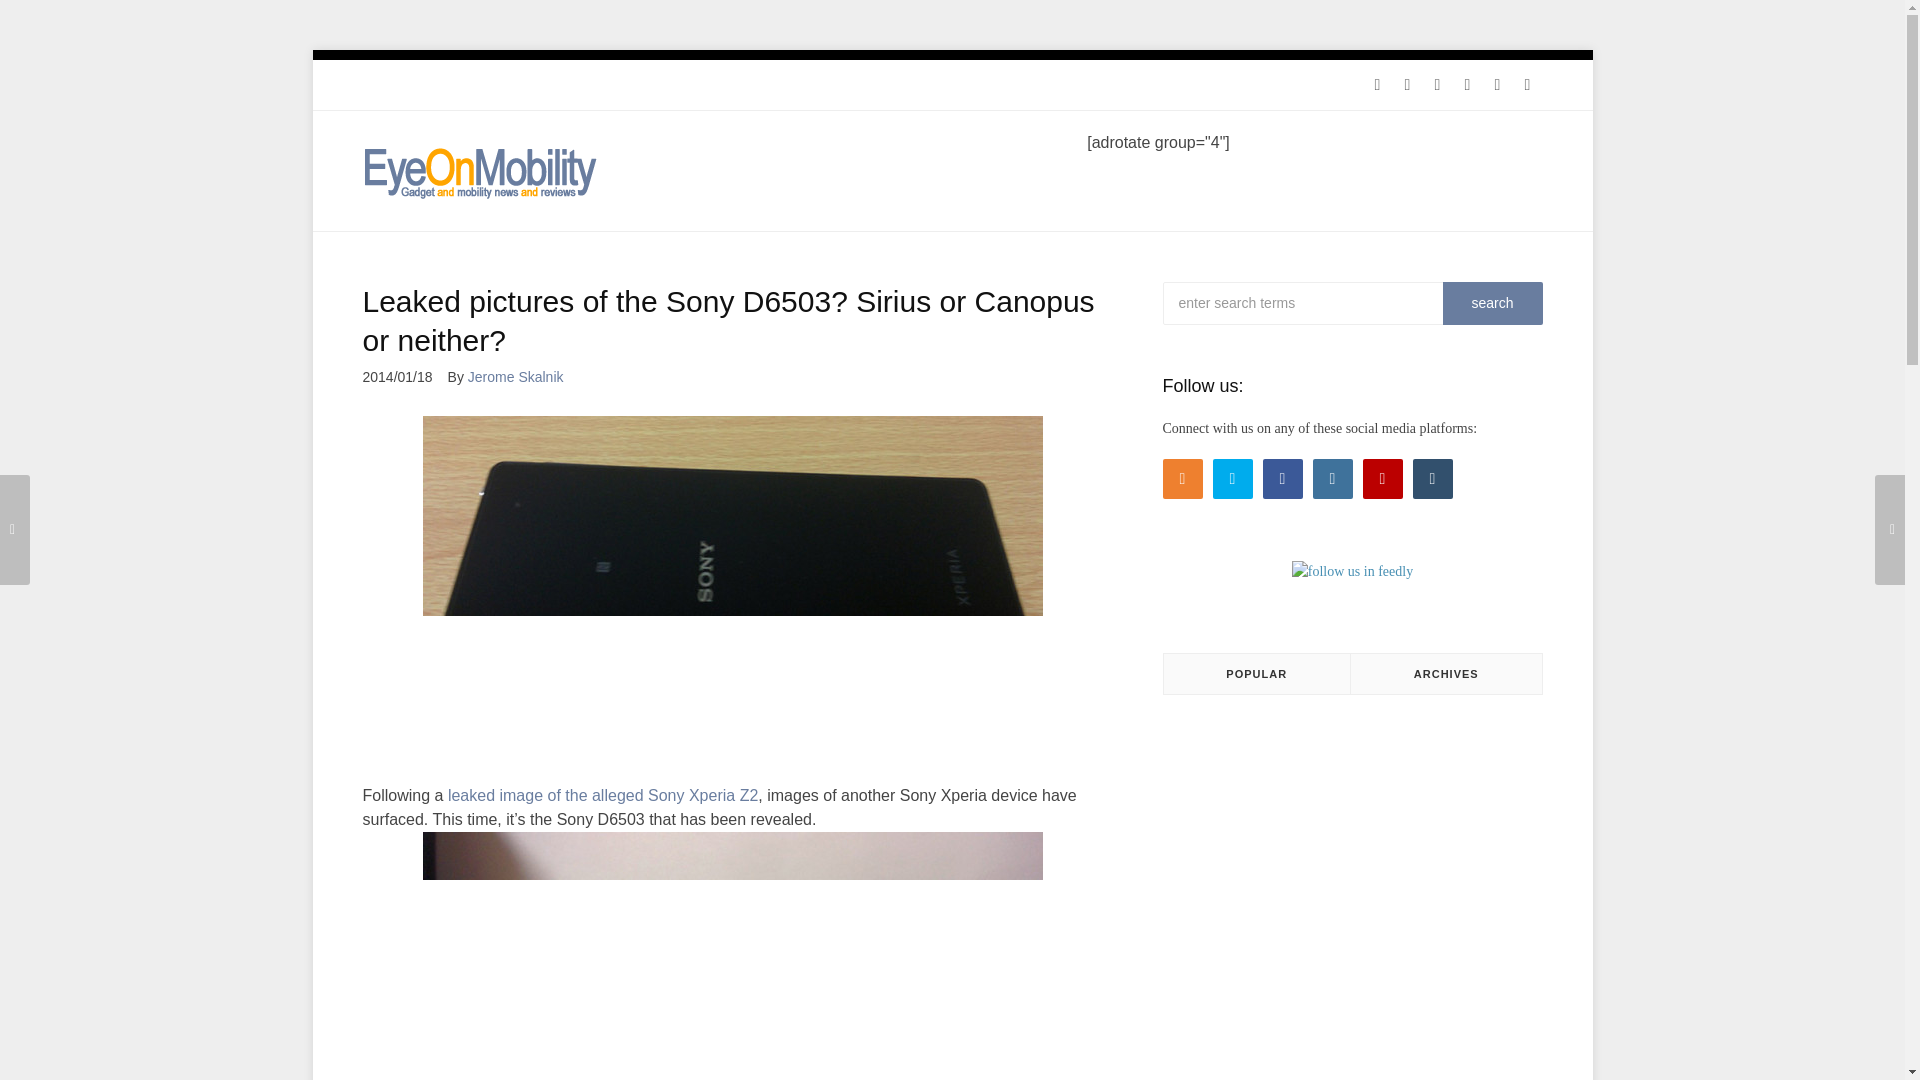  I want to click on Sony Xperia Z2 details and back cover images leaked?, so click(574, 795).